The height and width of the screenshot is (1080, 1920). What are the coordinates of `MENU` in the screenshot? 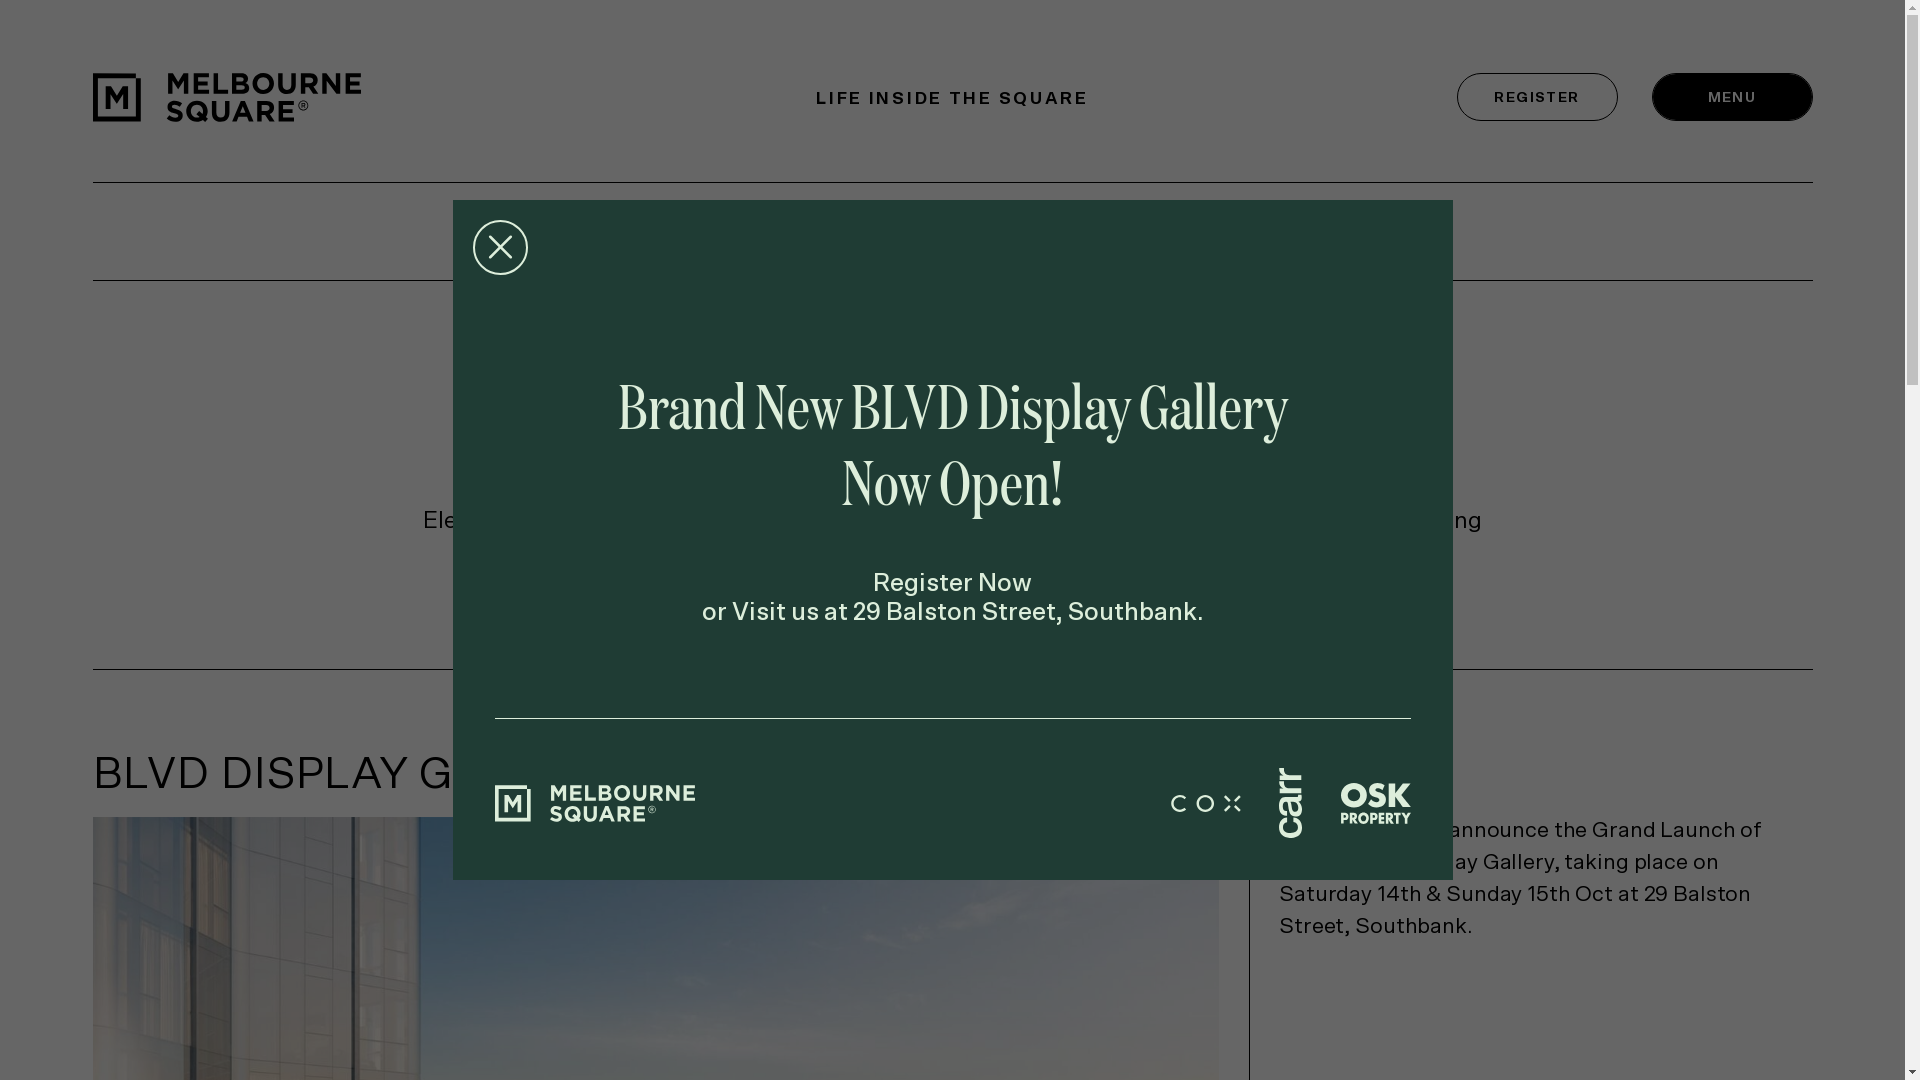 It's located at (1732, 97).